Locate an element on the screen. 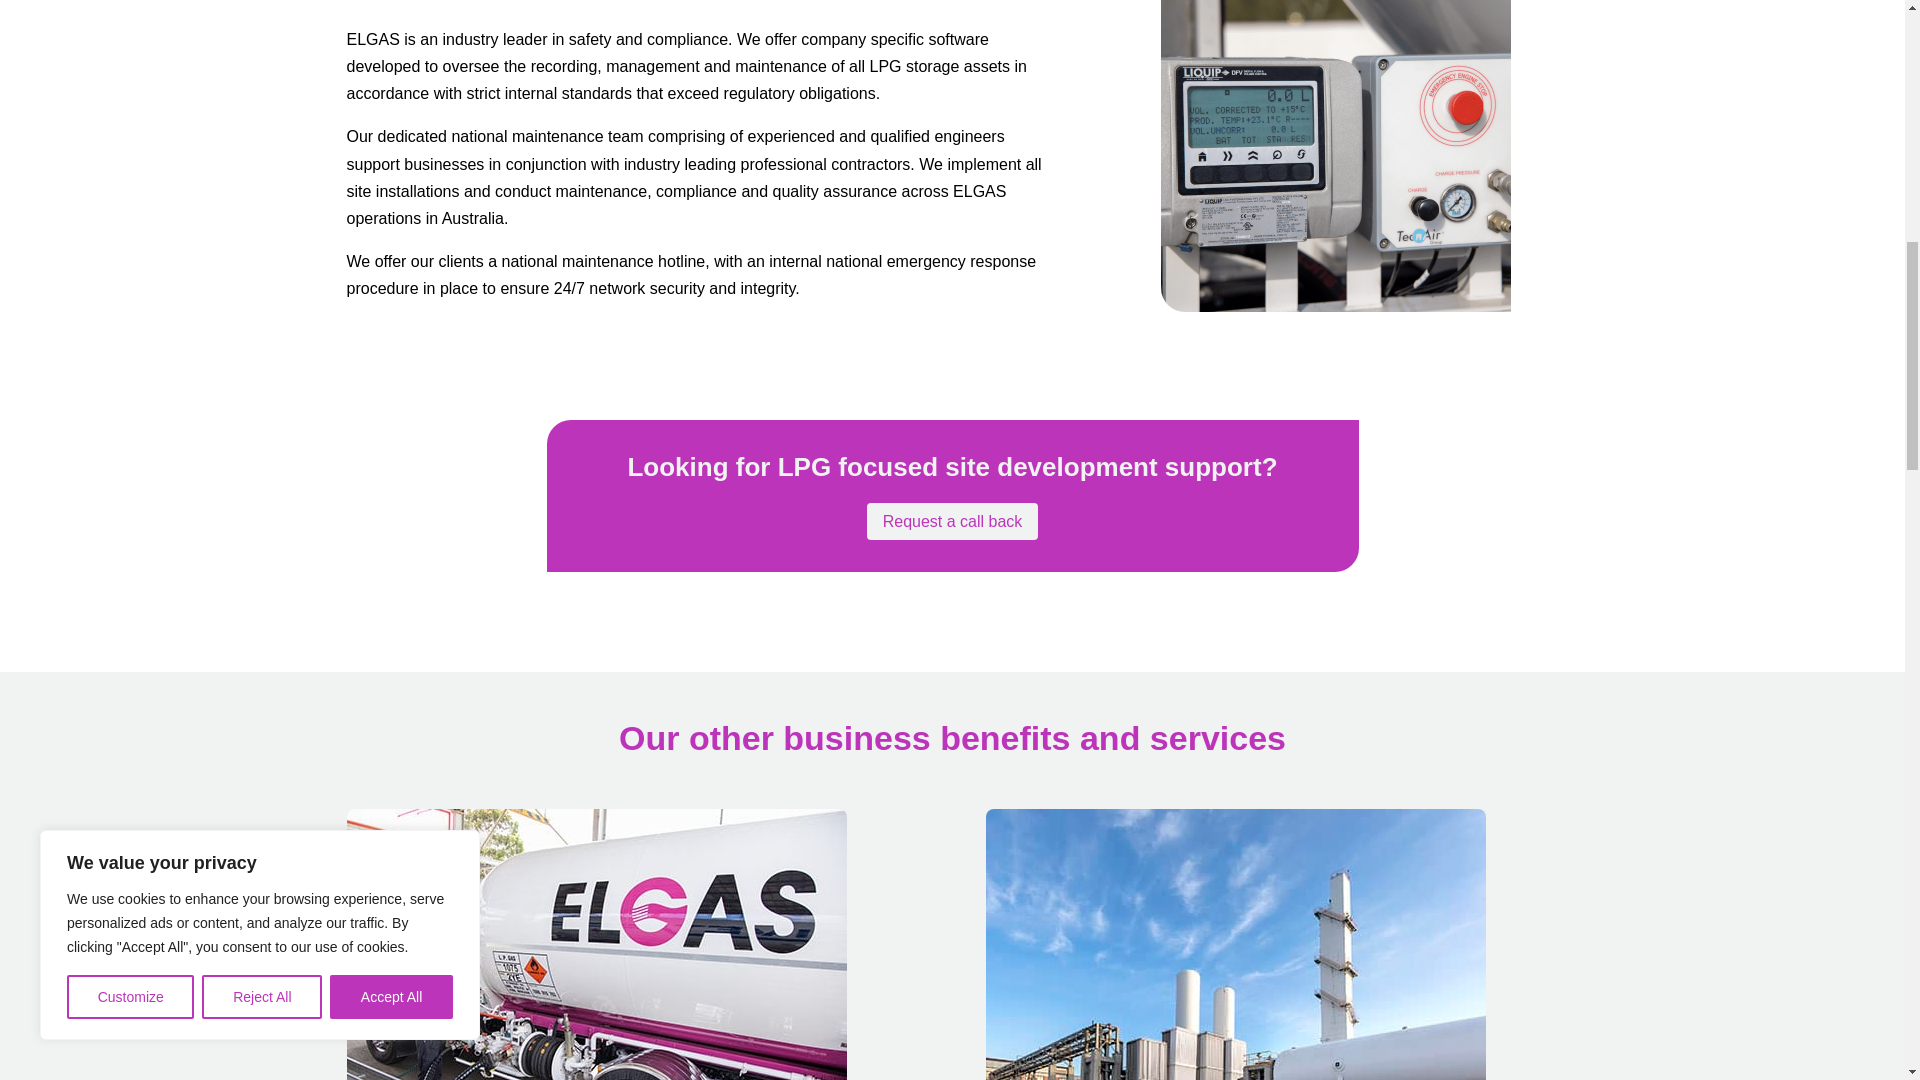 This screenshot has height=1080, width=1920. site-engineering-2 is located at coordinates (596, 944).